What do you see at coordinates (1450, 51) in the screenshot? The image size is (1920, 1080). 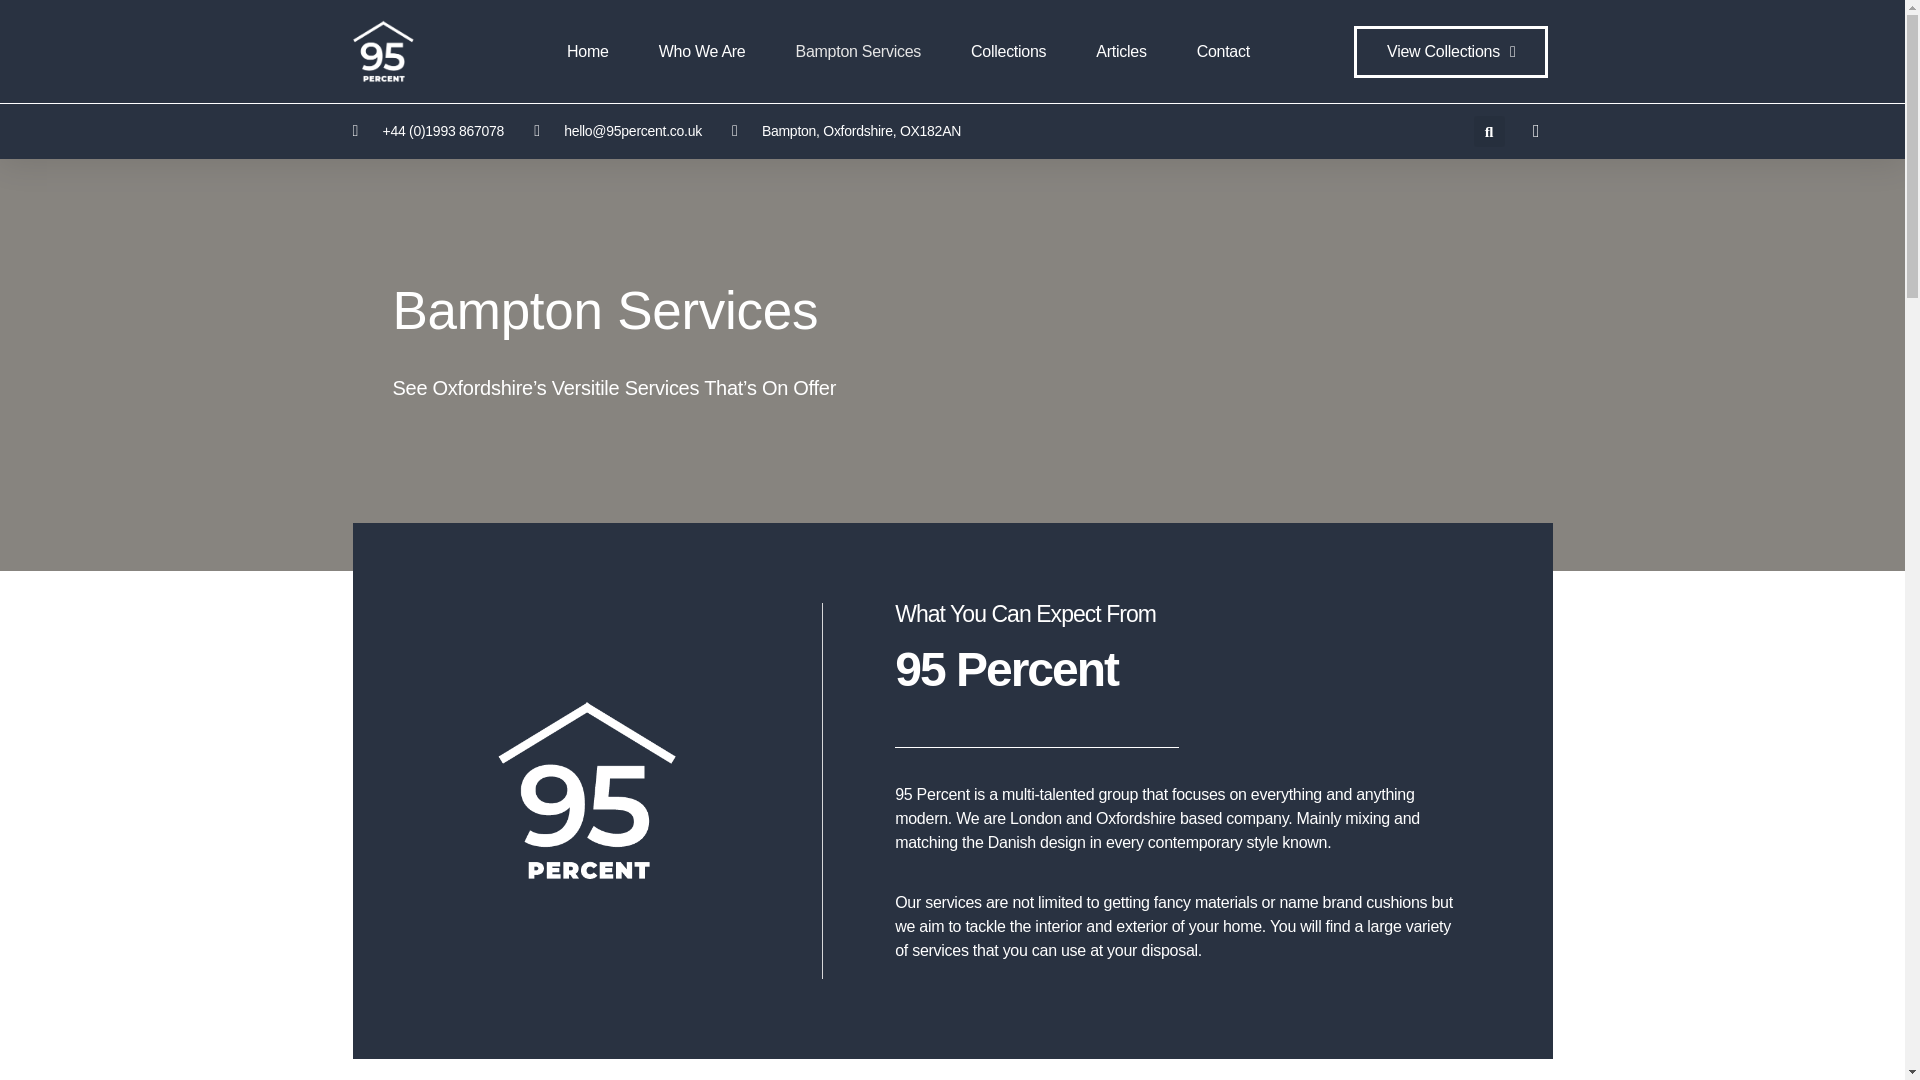 I see `View Collections` at bounding box center [1450, 51].